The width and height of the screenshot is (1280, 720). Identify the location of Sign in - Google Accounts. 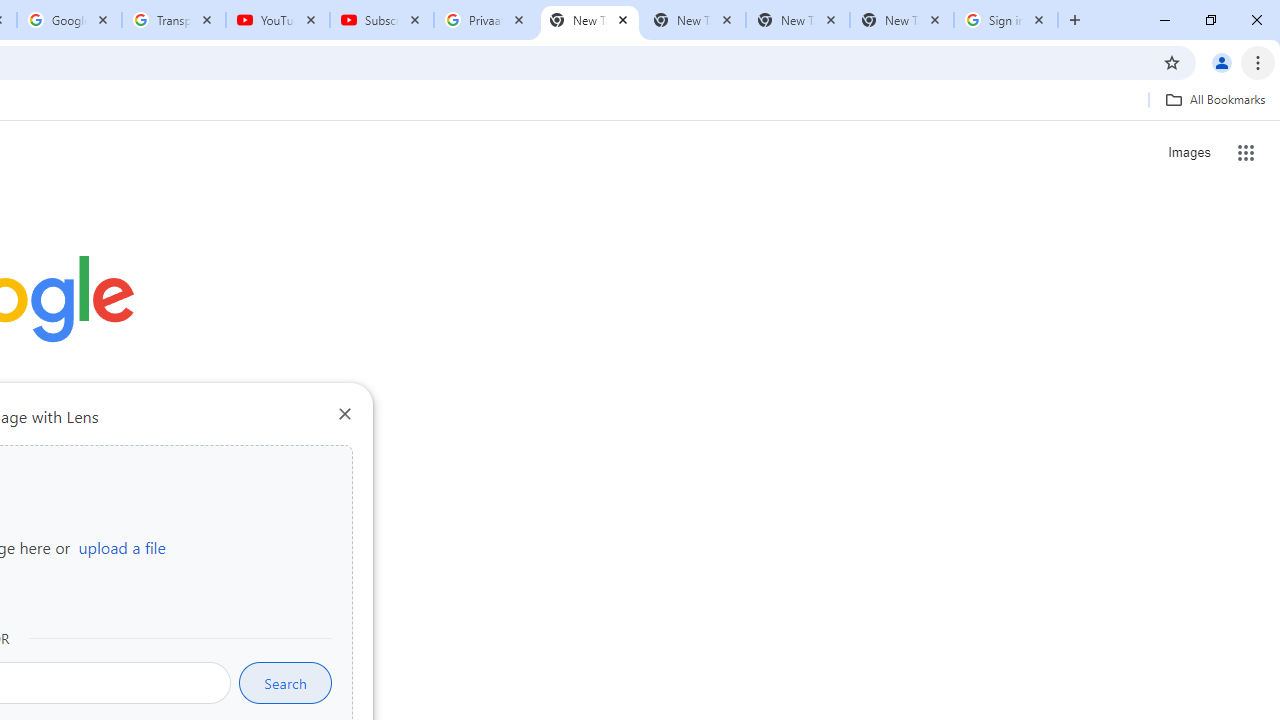
(1006, 20).